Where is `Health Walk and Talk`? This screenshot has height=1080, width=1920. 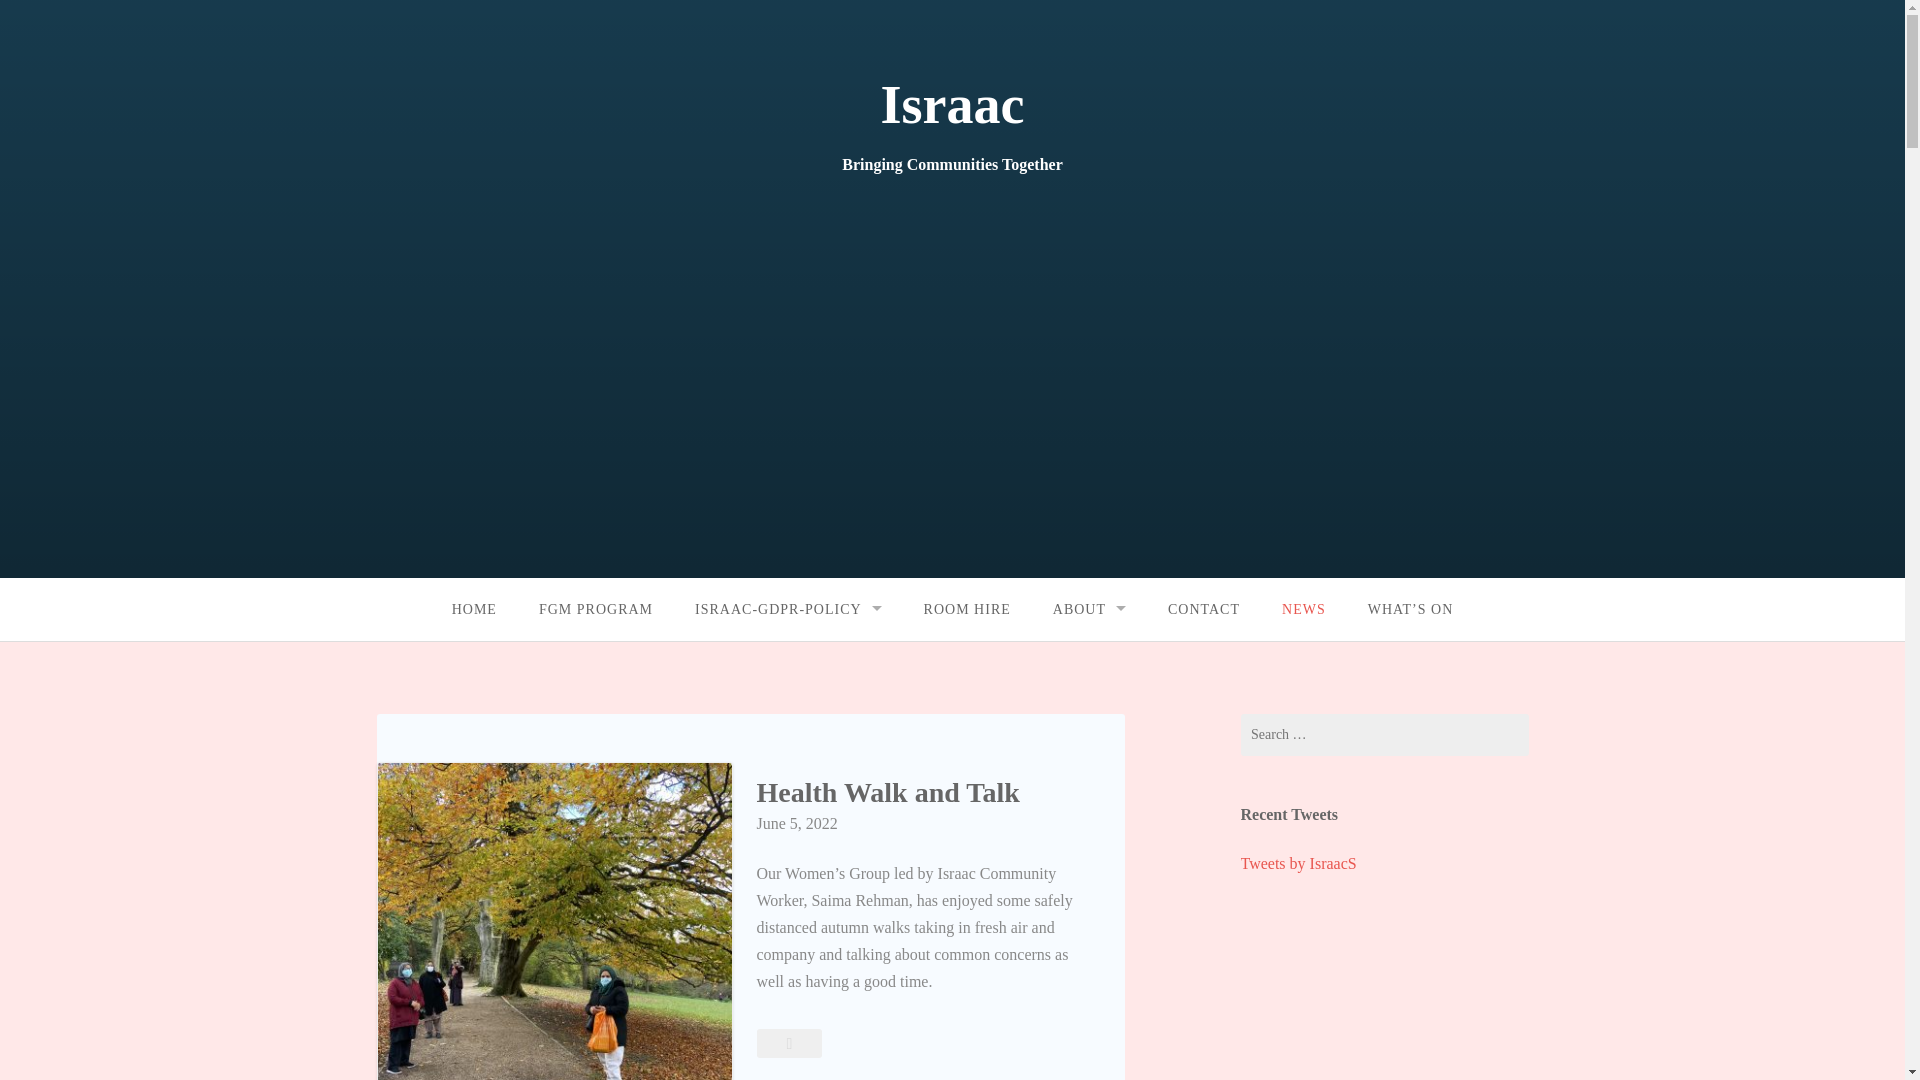 Health Walk and Talk is located at coordinates (888, 791).